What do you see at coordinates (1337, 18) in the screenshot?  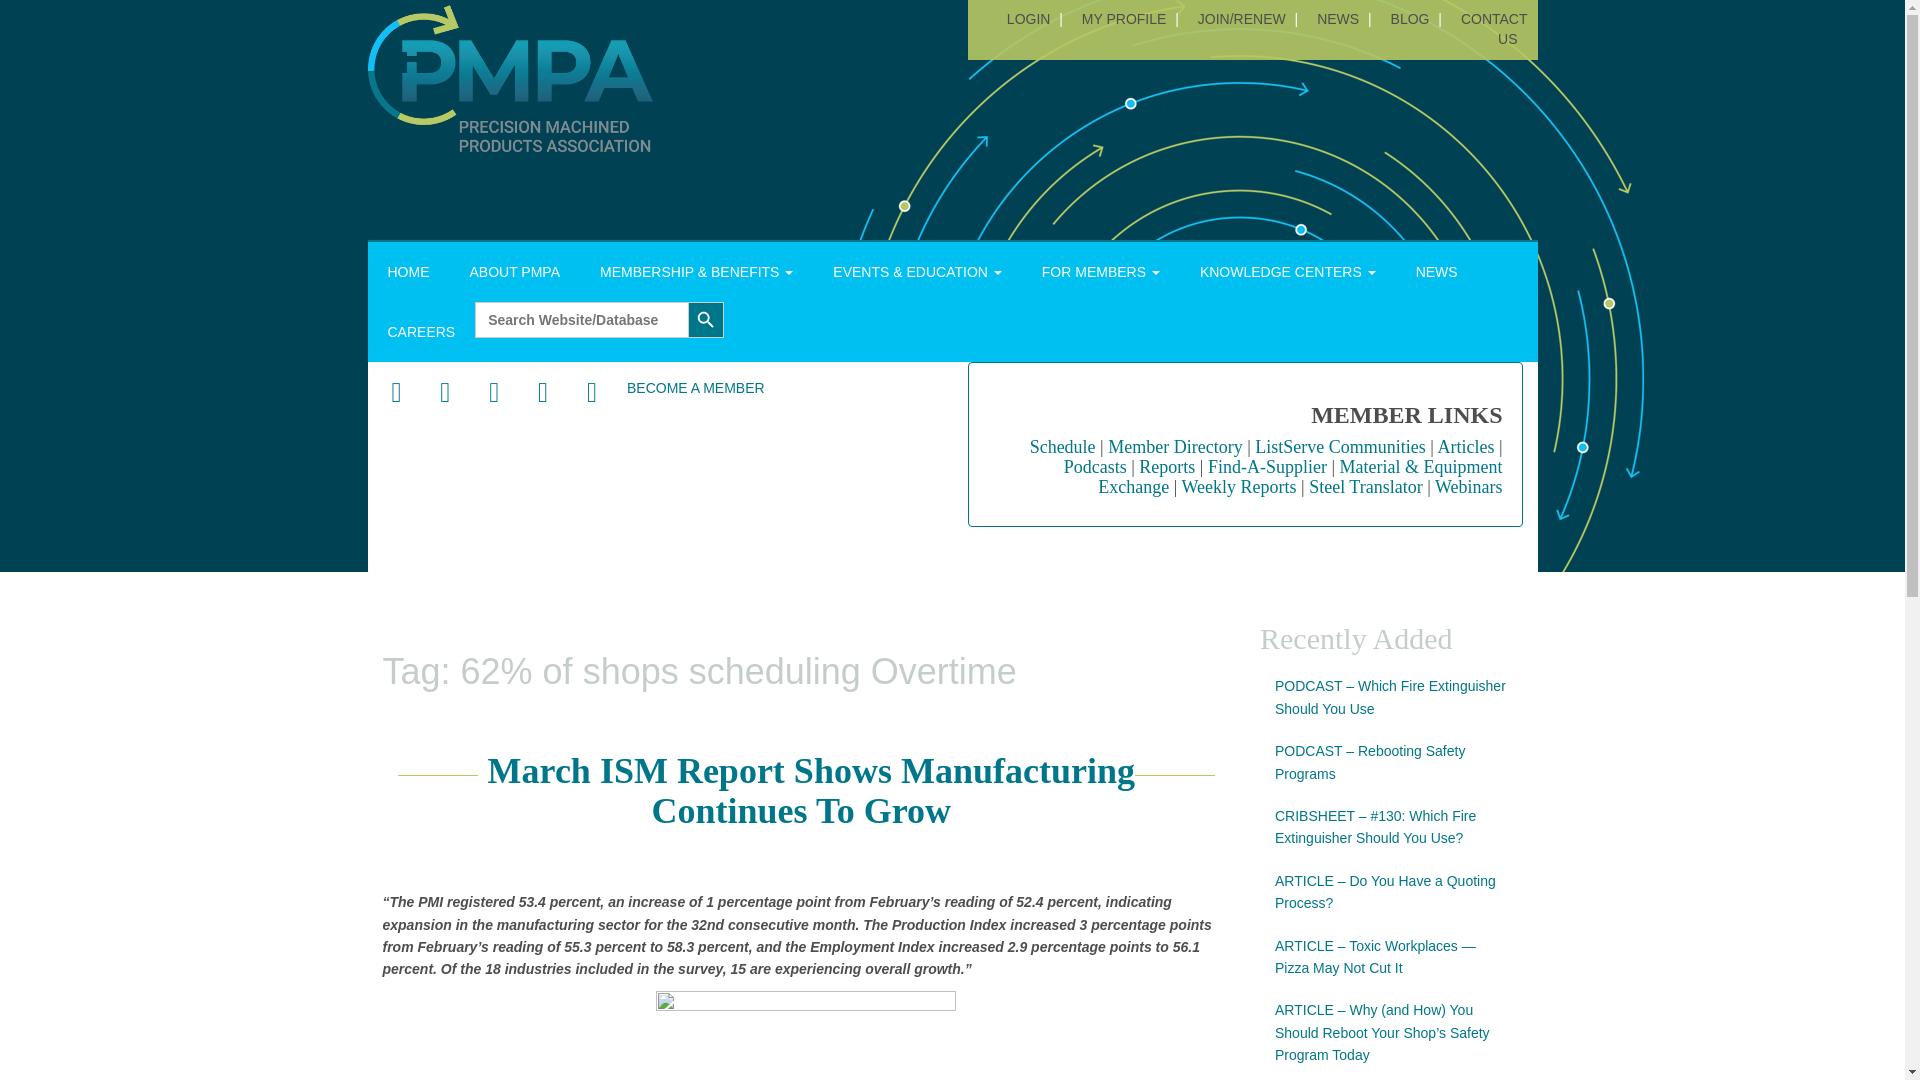 I see `NEWS` at bounding box center [1337, 18].